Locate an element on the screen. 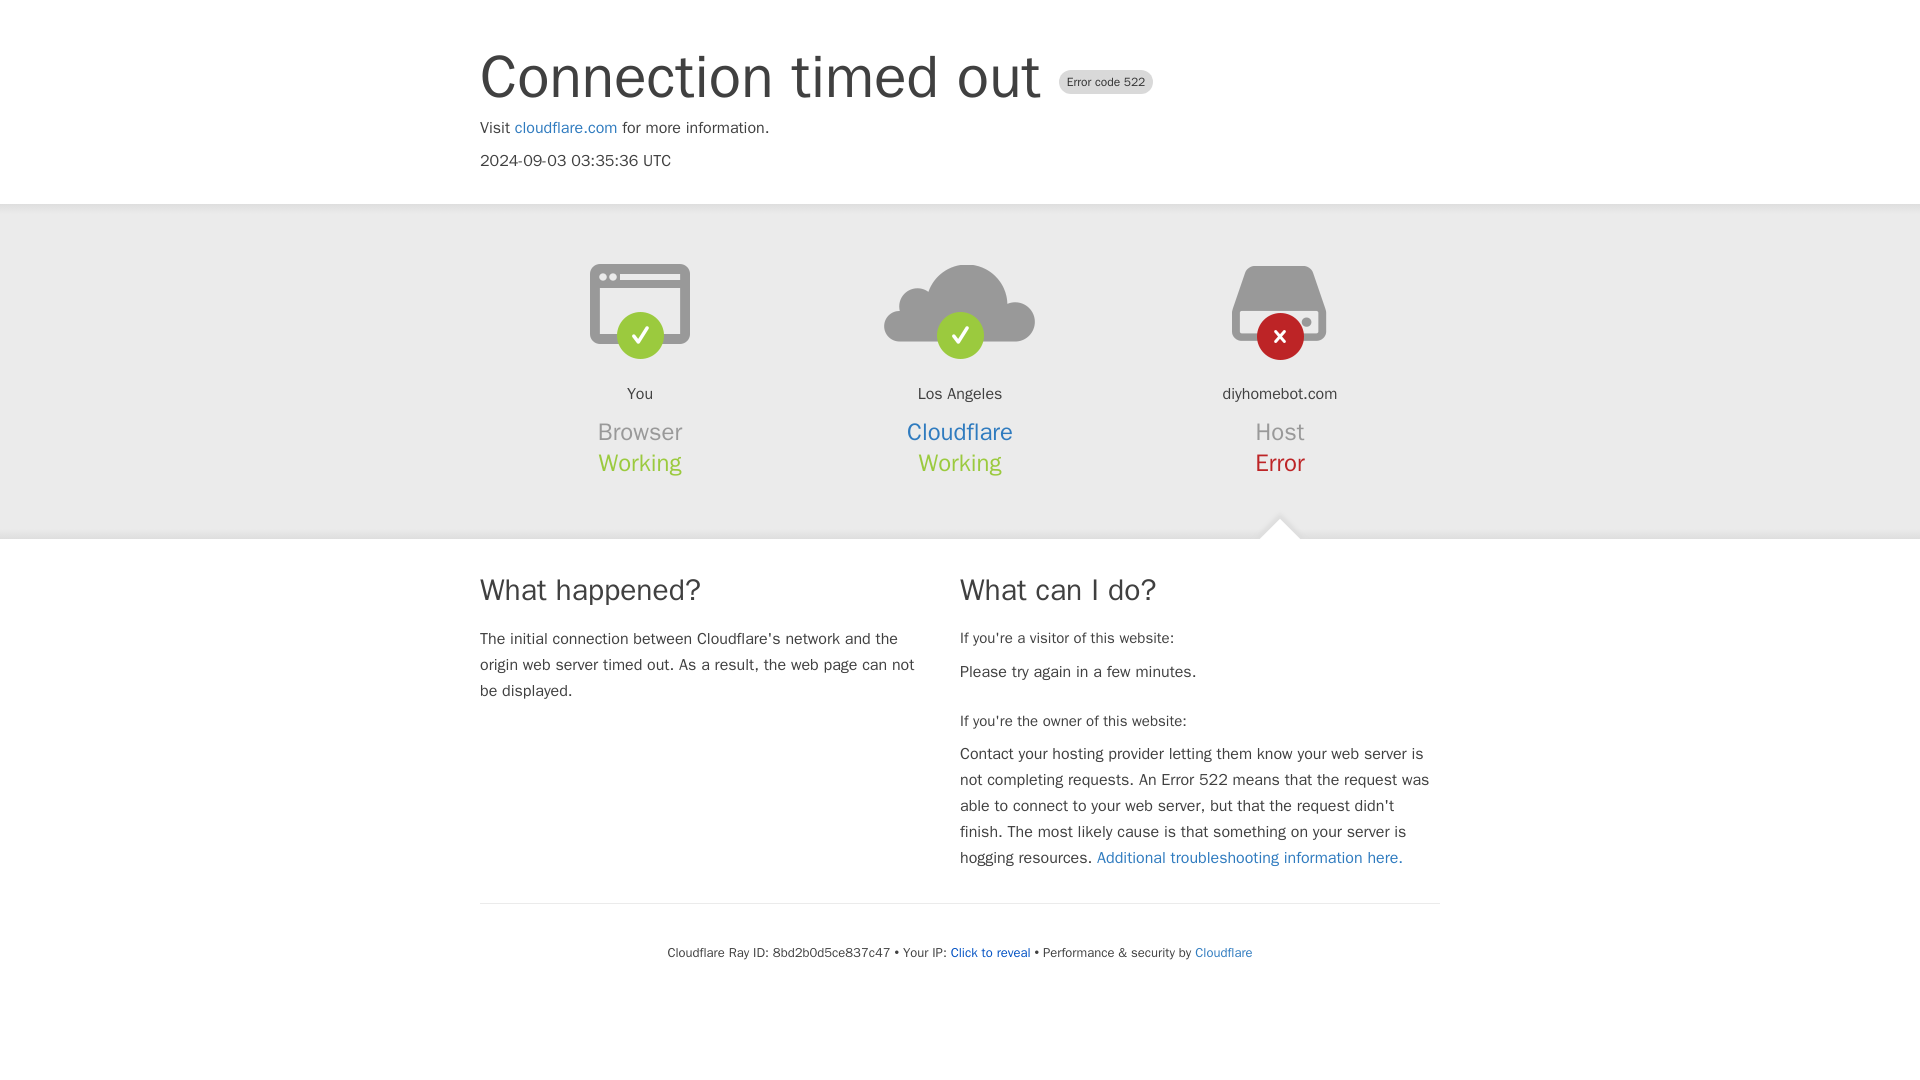 The image size is (1920, 1080). Cloudflare is located at coordinates (960, 432).